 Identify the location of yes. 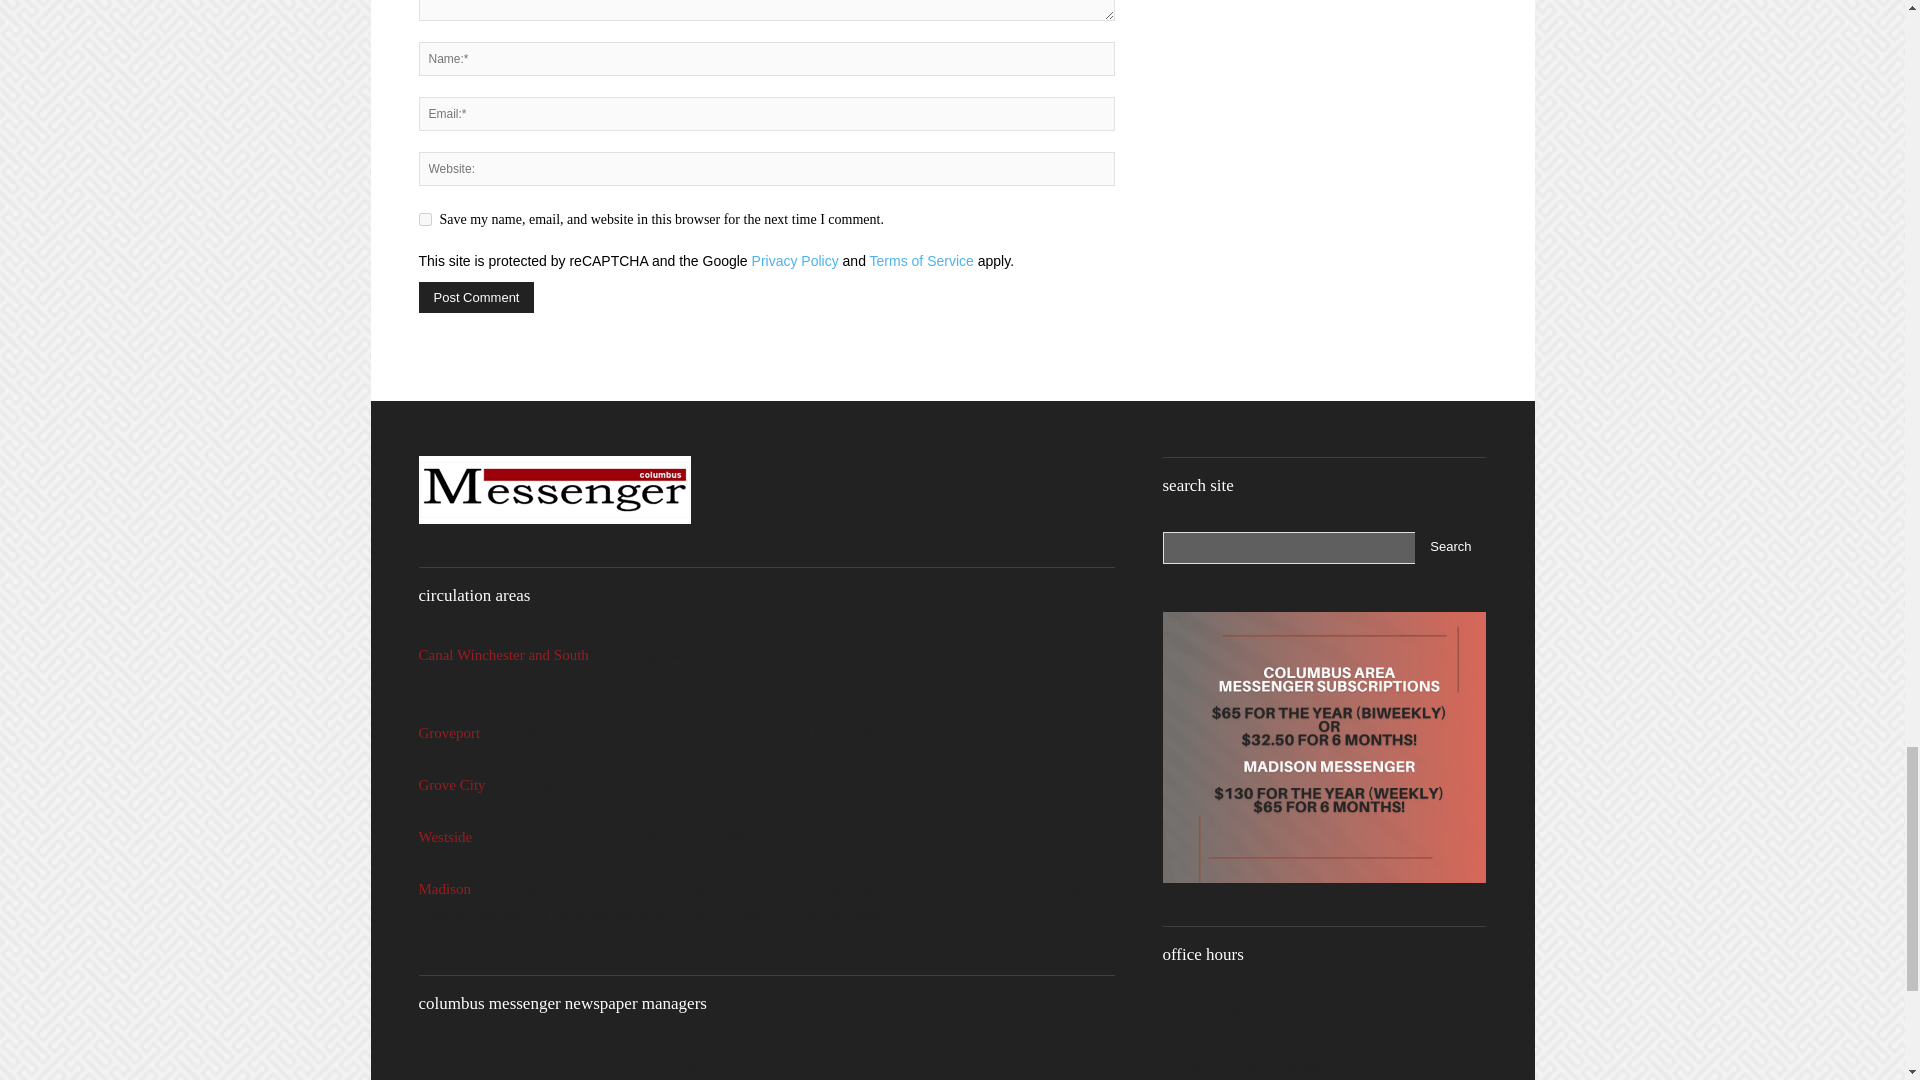
(424, 218).